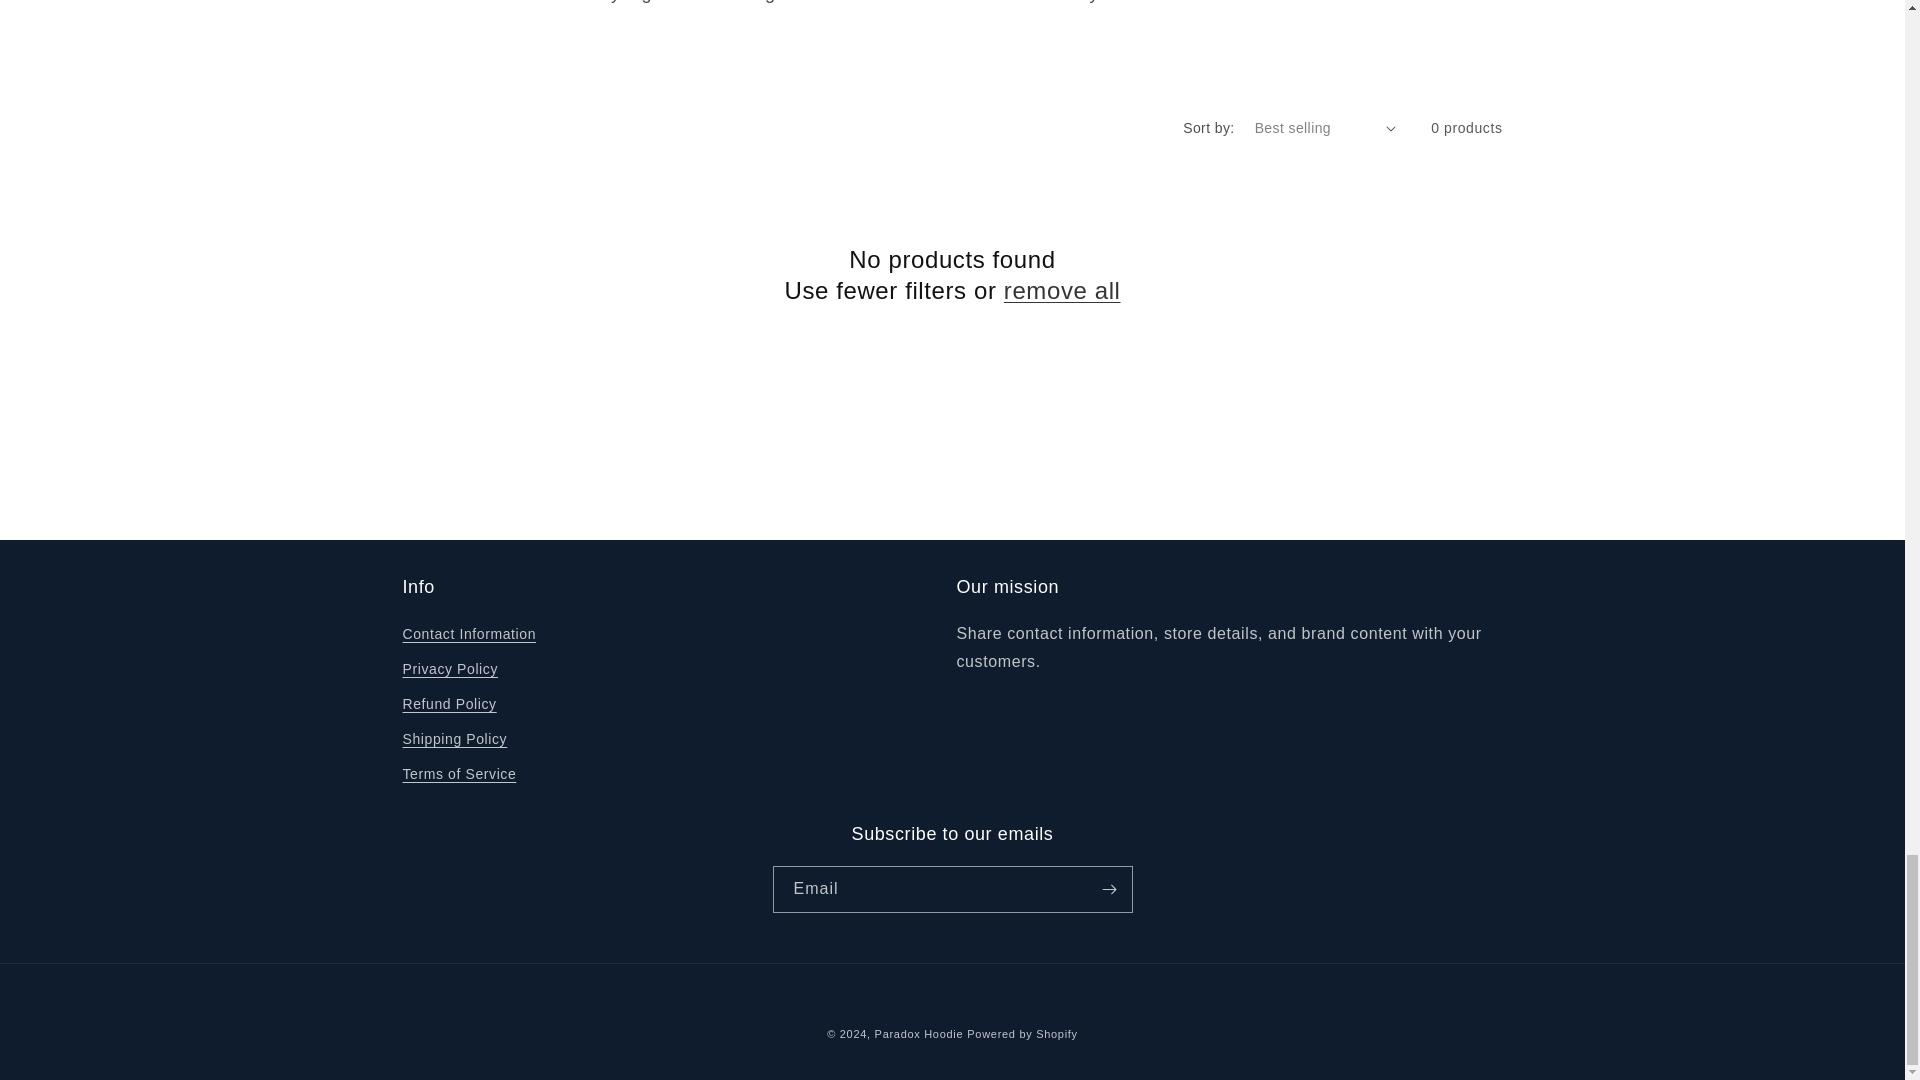 The width and height of the screenshot is (1920, 1080). Describe the element at coordinates (458, 774) in the screenshot. I see `Terms of Service` at that location.